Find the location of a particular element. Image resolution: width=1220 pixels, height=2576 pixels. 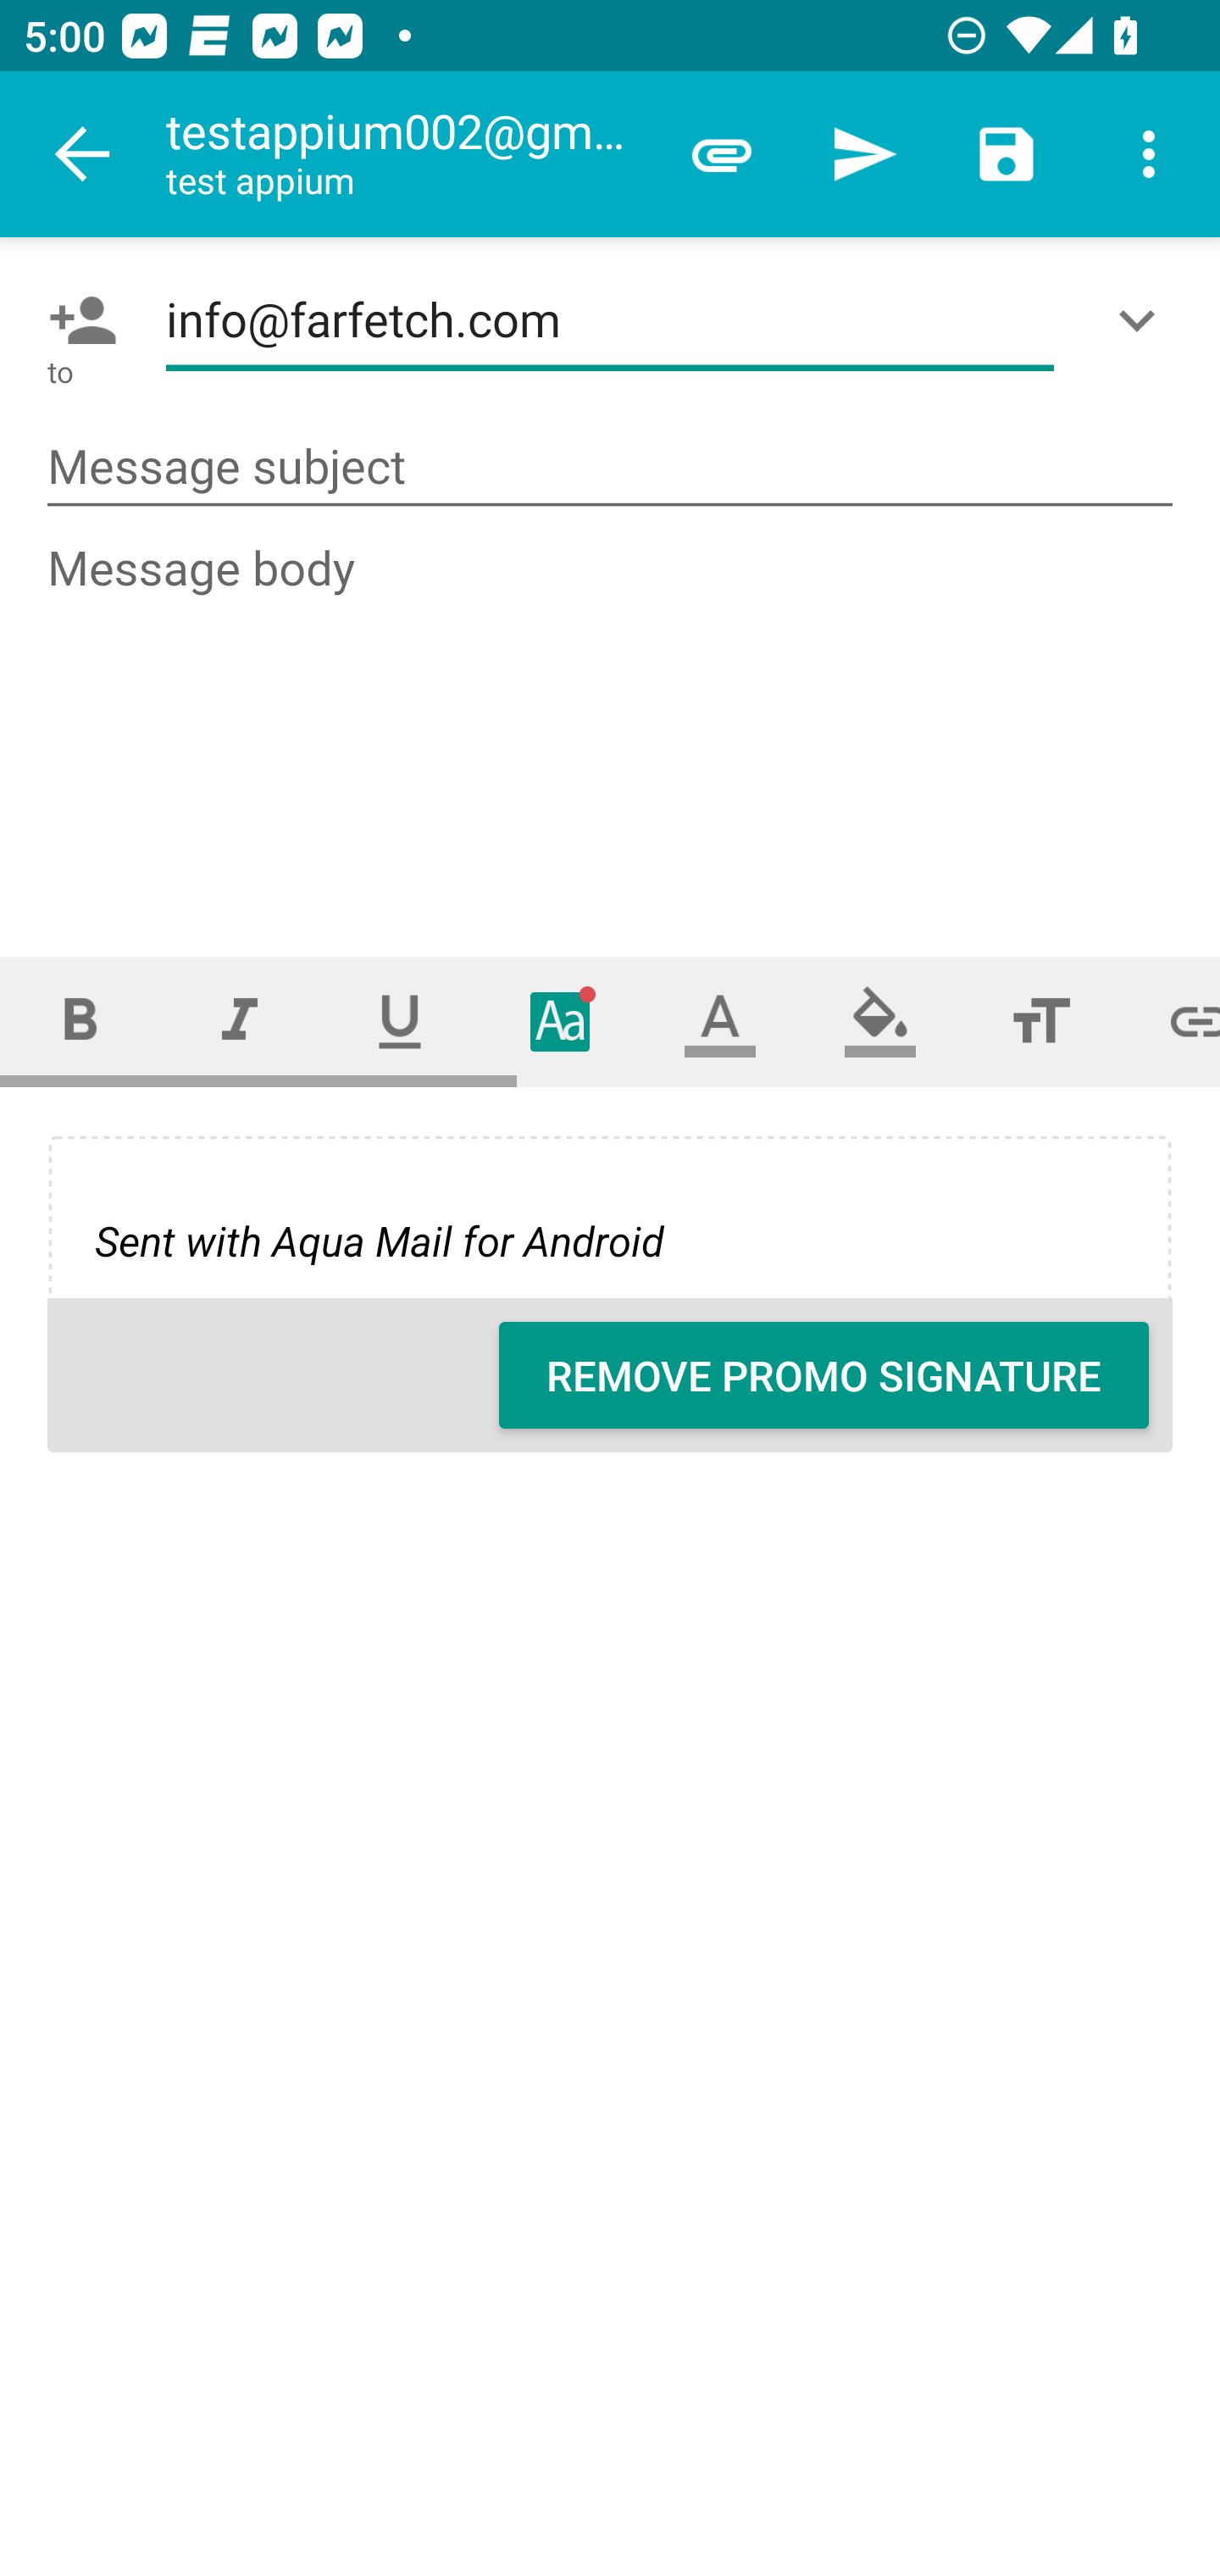

Bold is located at coordinates (80, 1020).